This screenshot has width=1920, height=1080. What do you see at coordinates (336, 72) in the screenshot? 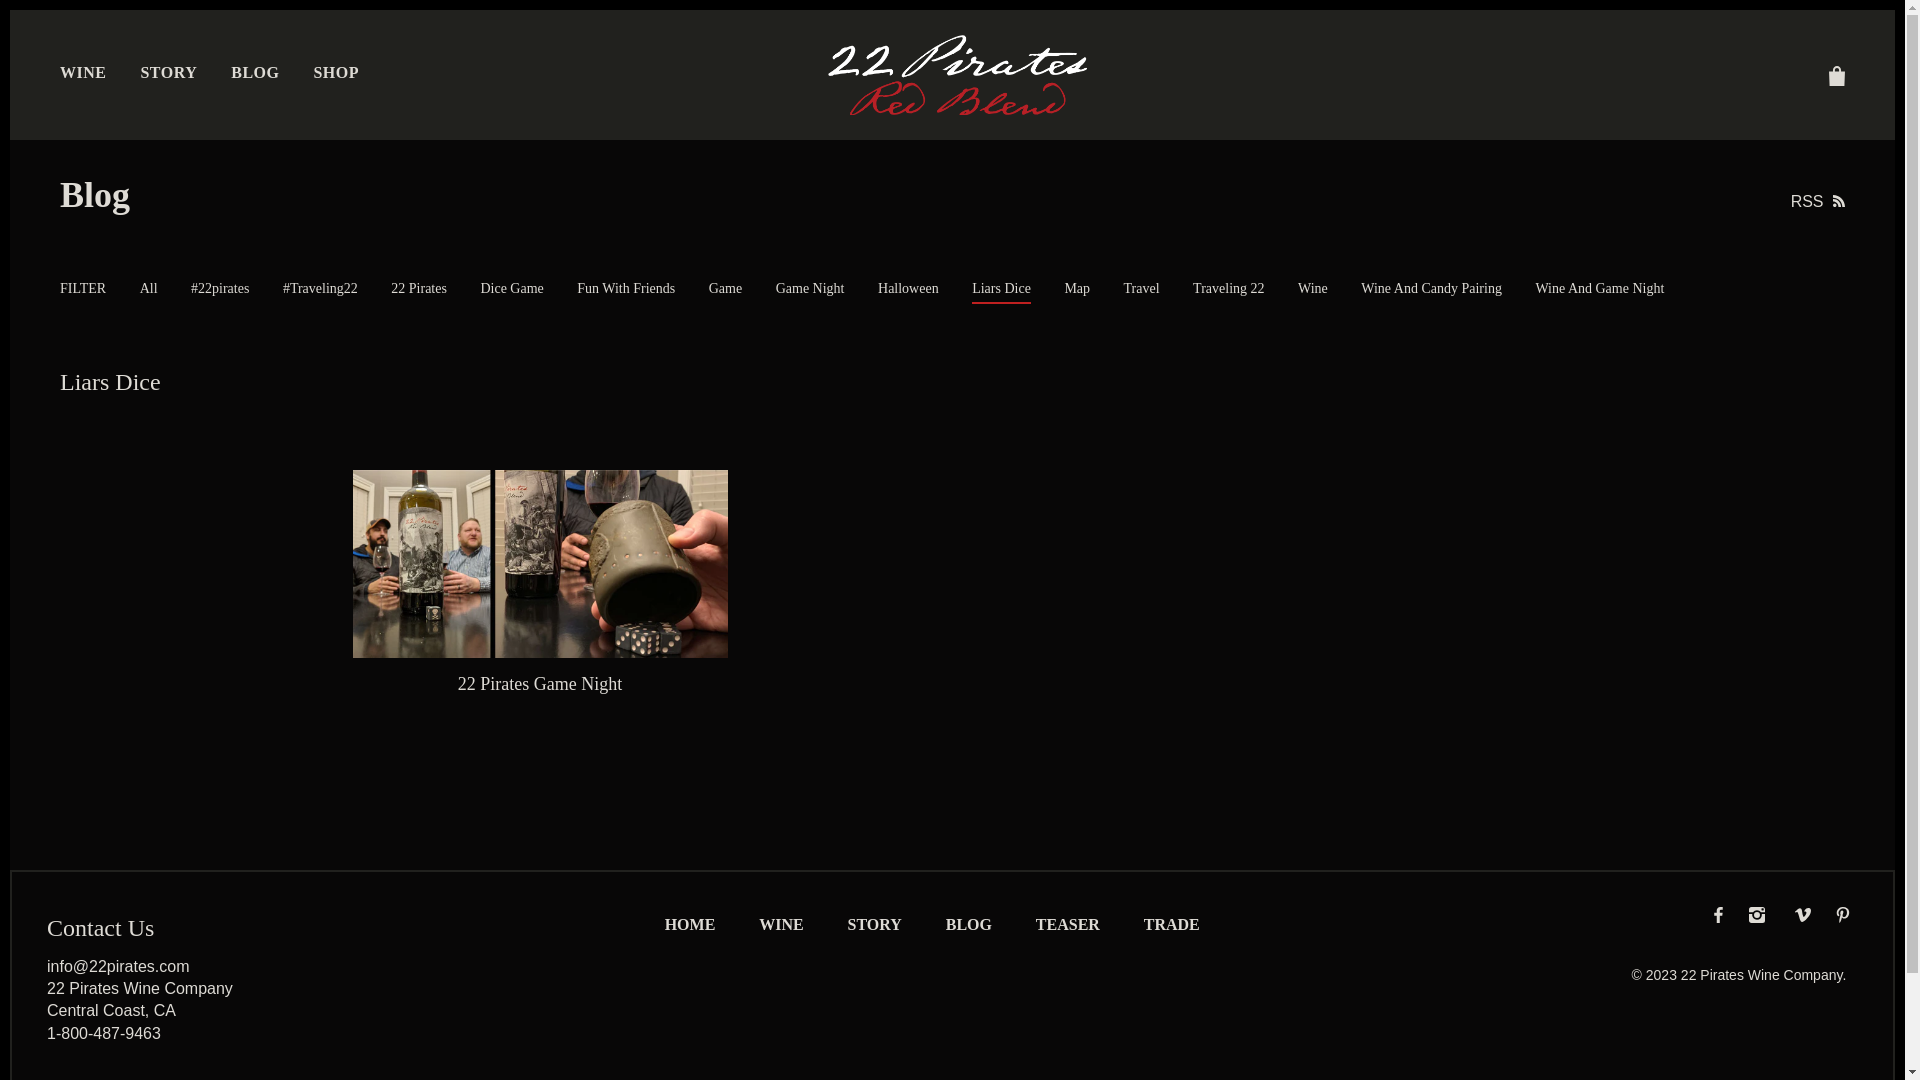
I see `SHOP` at bounding box center [336, 72].